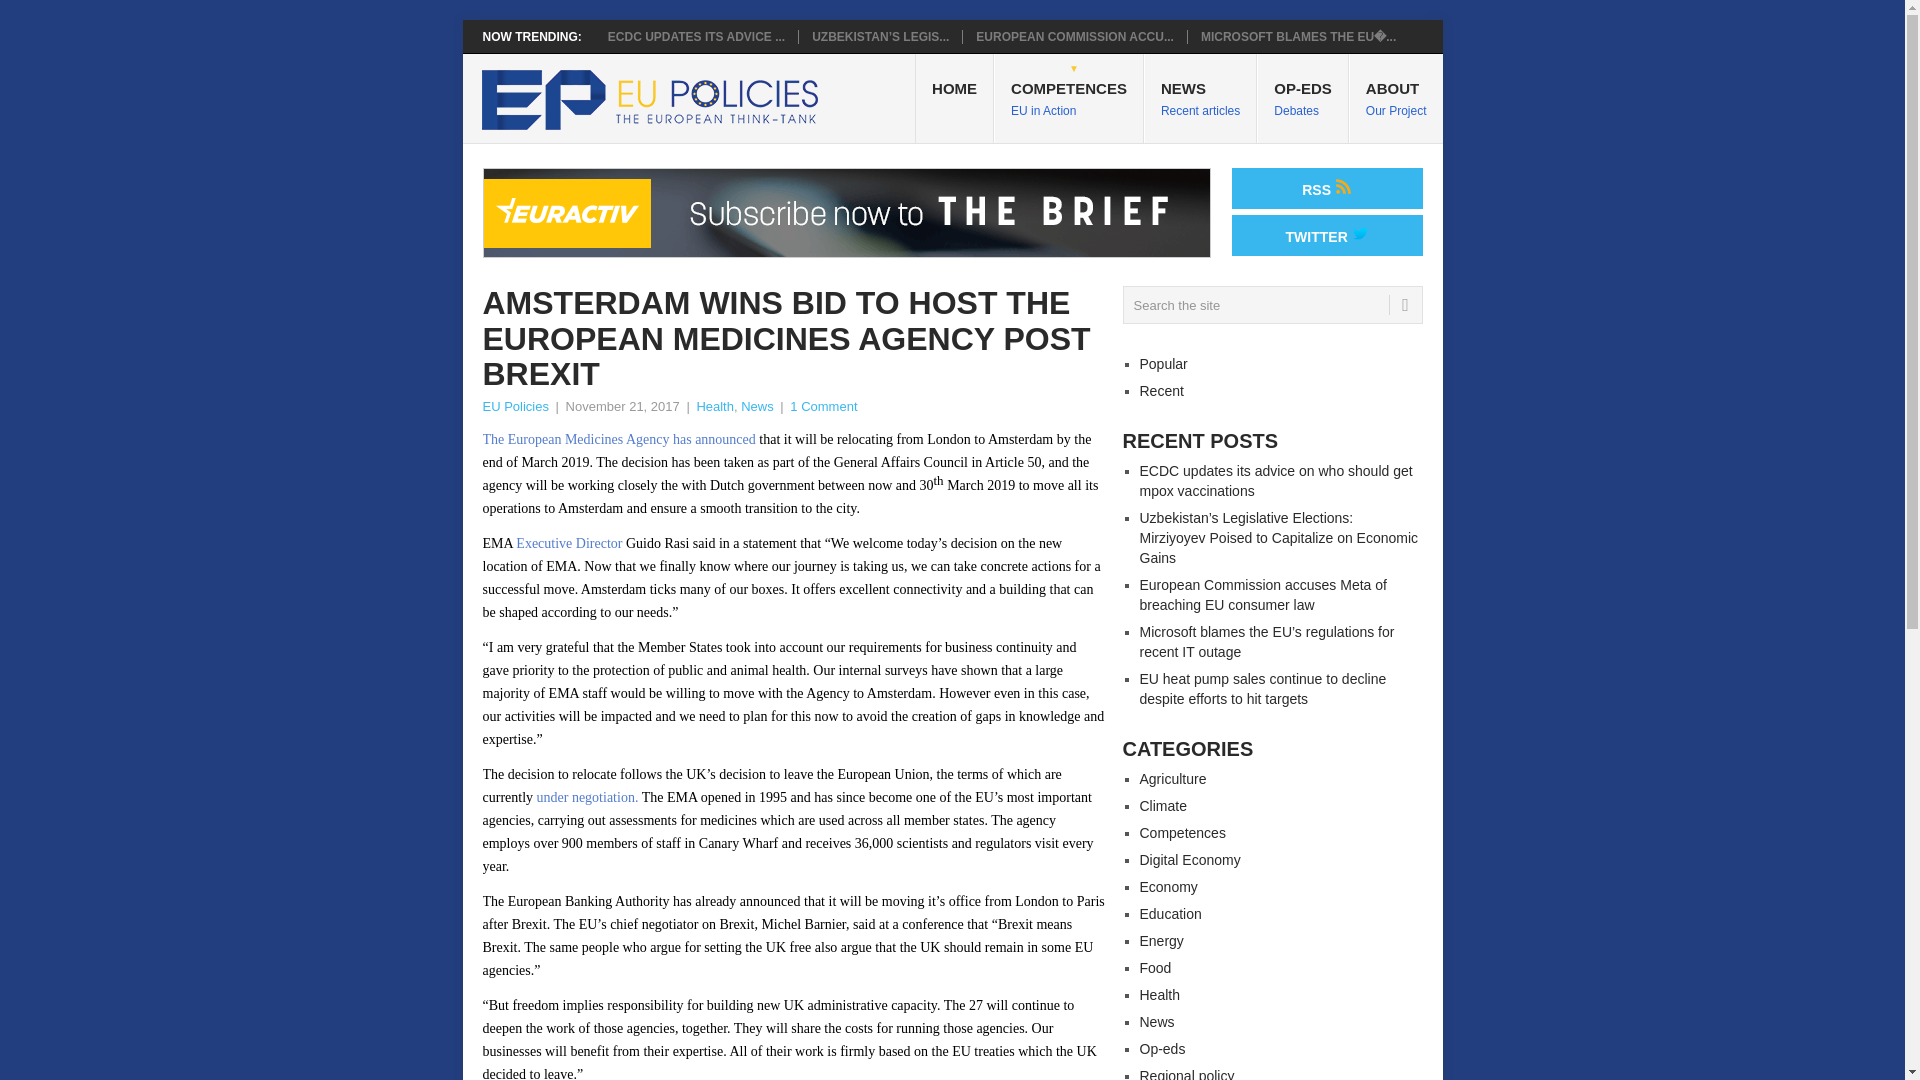 Image resolution: width=1920 pixels, height=1080 pixels. I want to click on Posts by EU Policies, so click(514, 406).